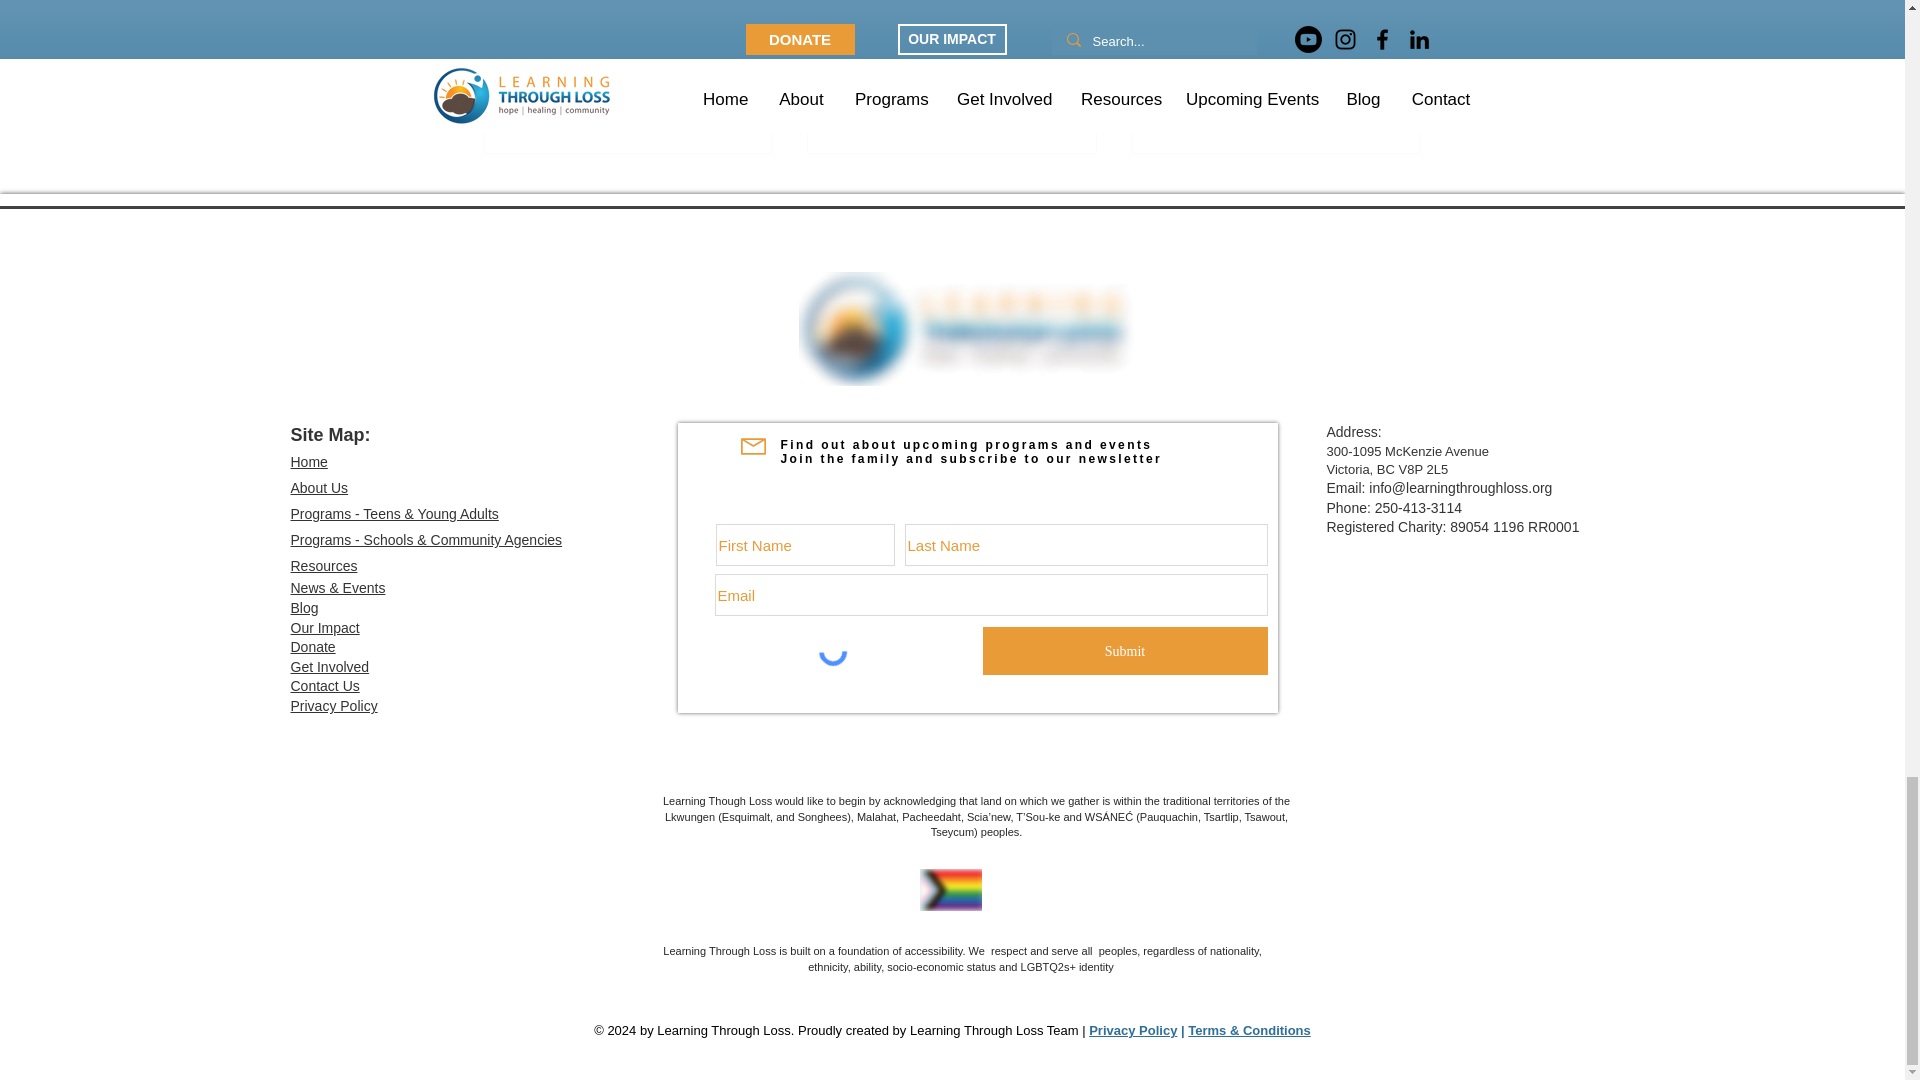 The height and width of the screenshot is (1080, 1920). What do you see at coordinates (965, 328) in the screenshot?
I see `Learning Through Loss - Logo` at bounding box center [965, 328].